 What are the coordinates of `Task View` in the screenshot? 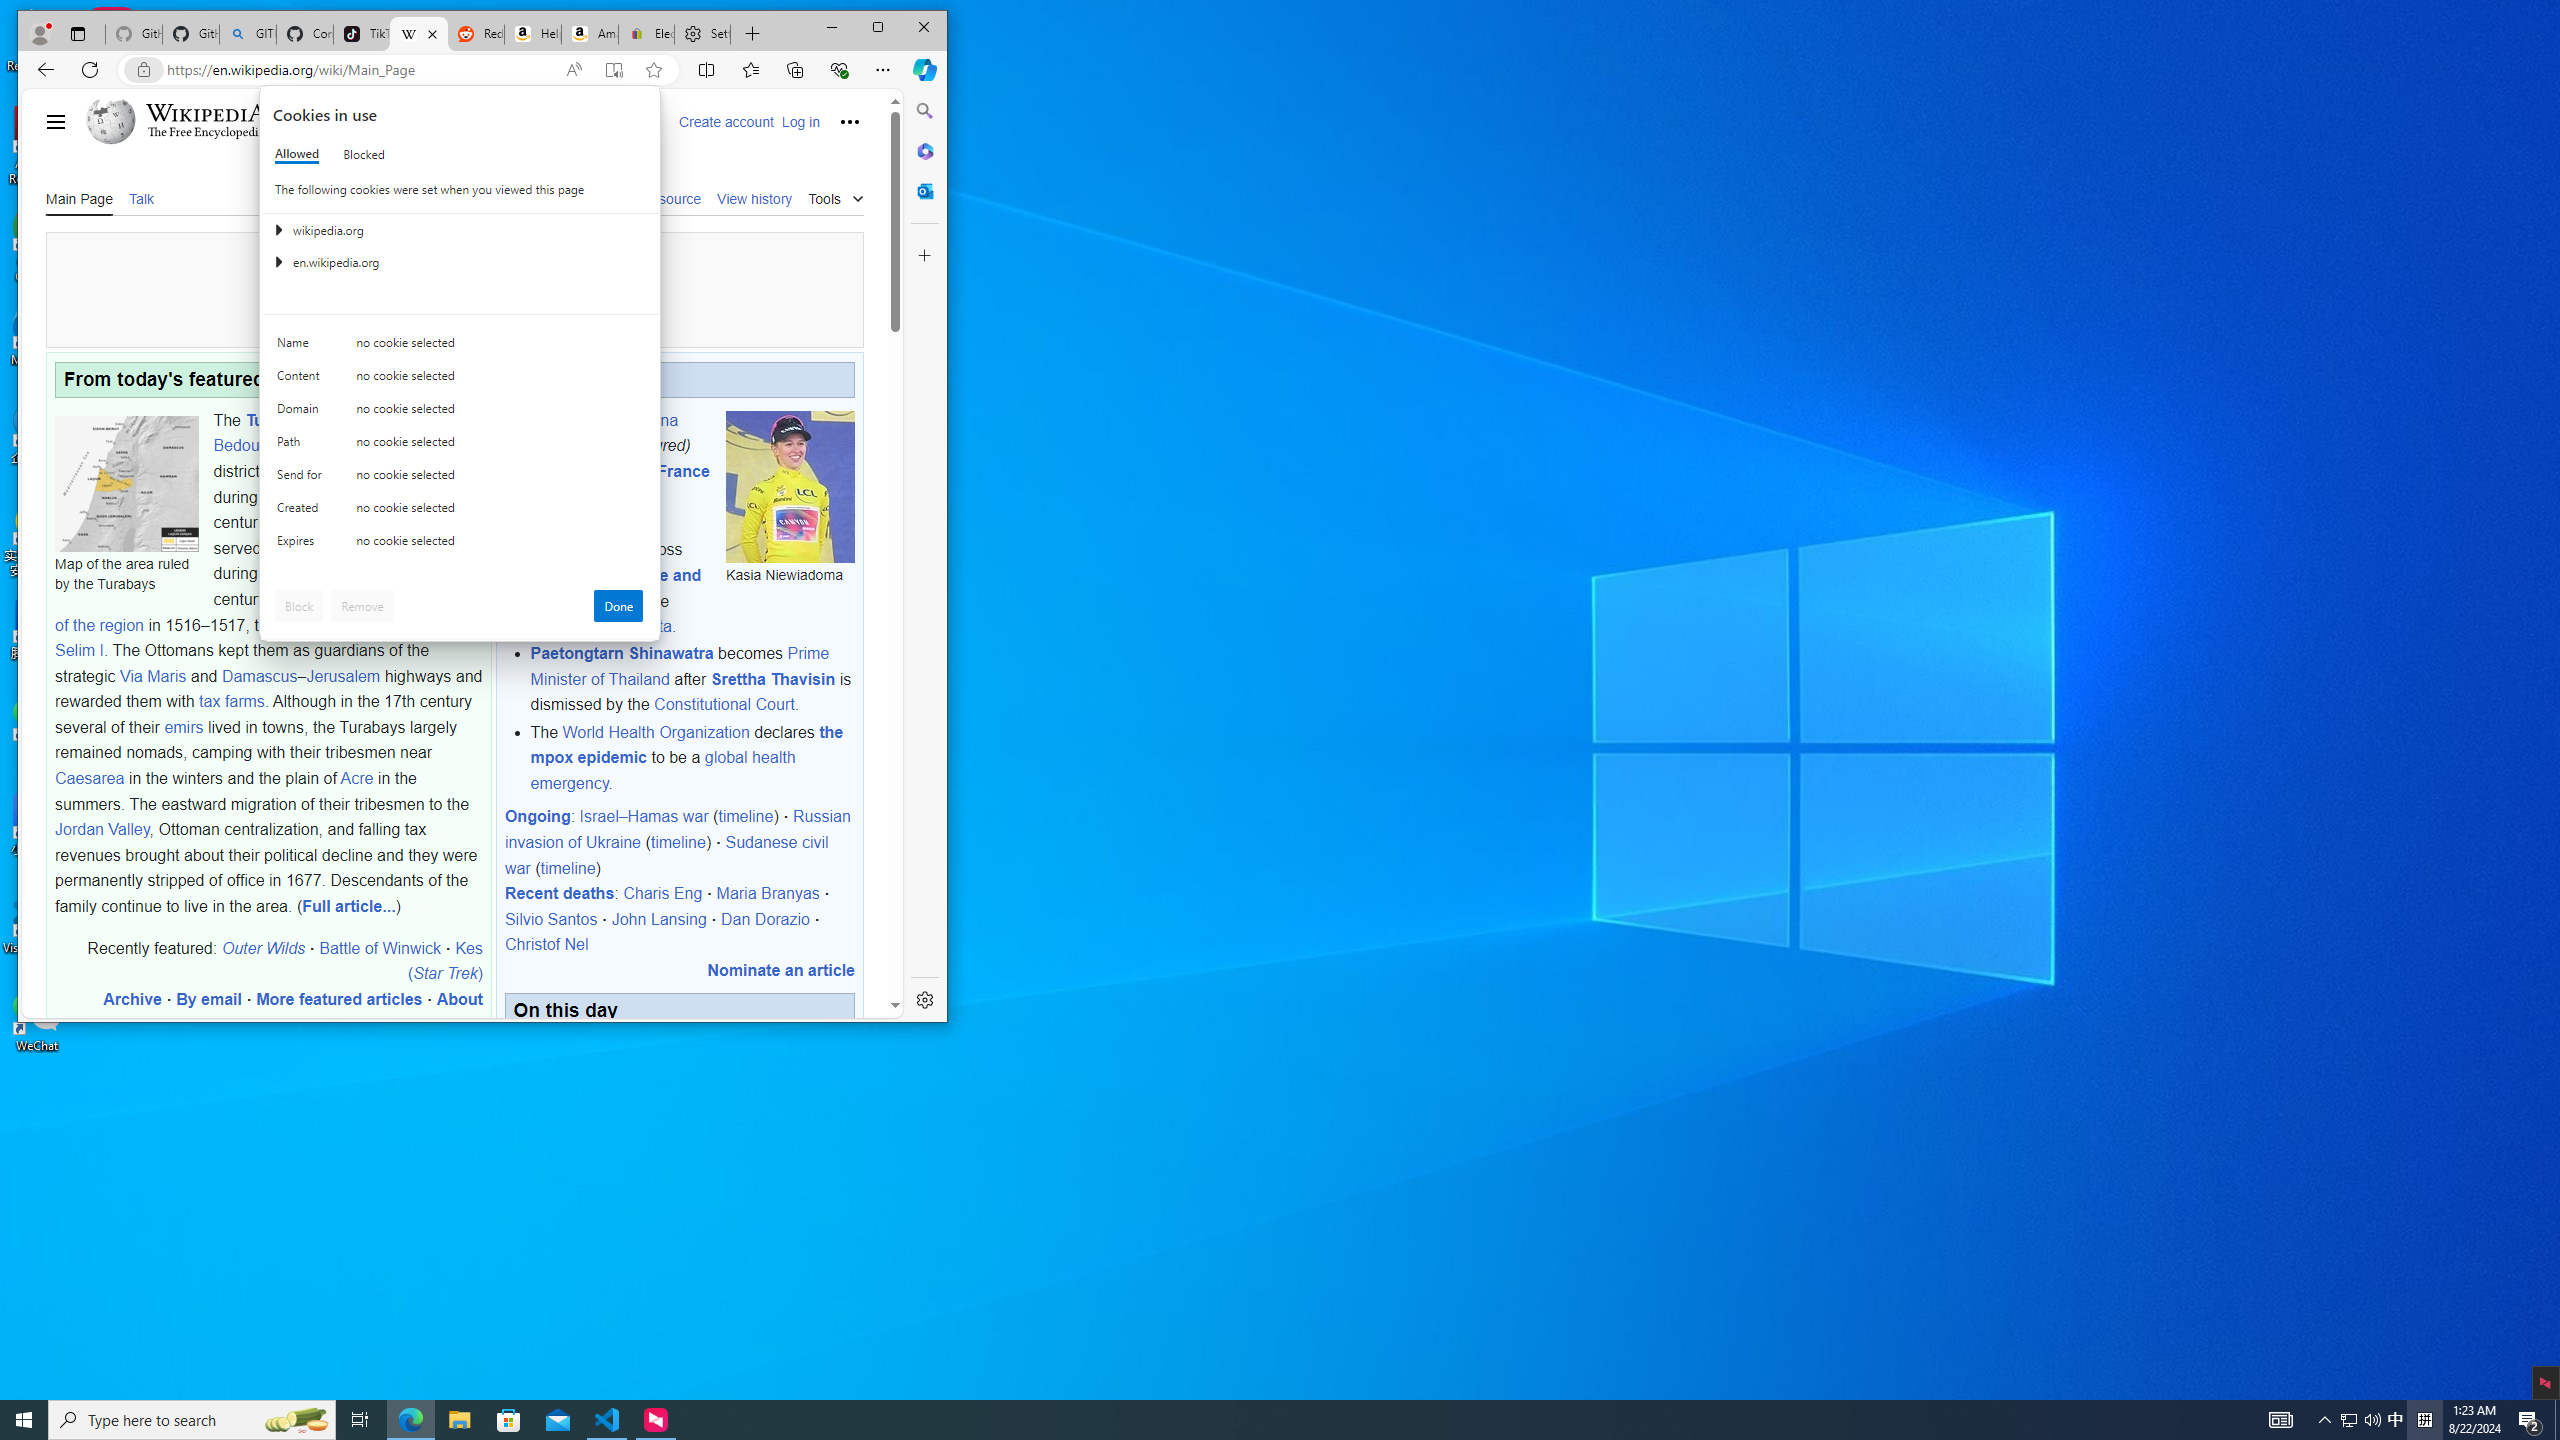 It's located at (2280, 1420).